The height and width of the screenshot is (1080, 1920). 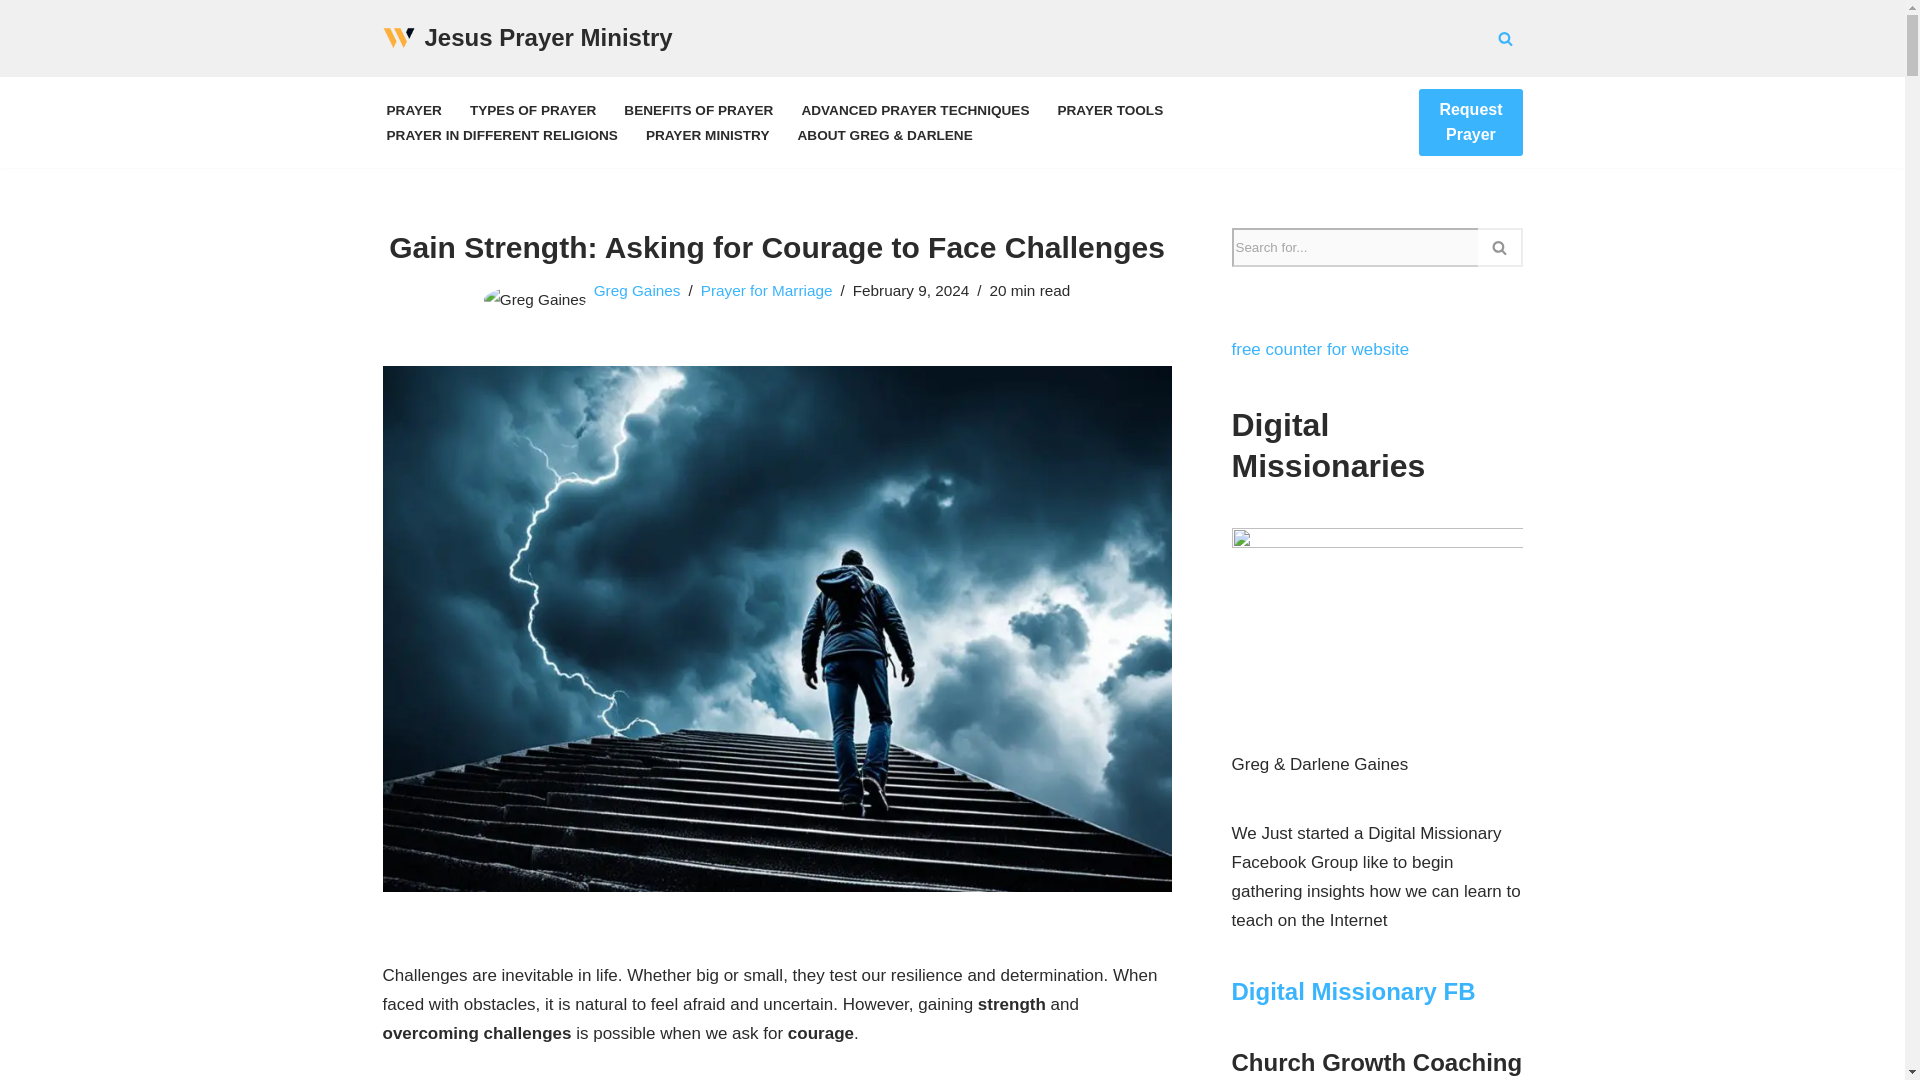 What do you see at coordinates (698, 110) in the screenshot?
I see `BENEFITS OF PRAYER` at bounding box center [698, 110].